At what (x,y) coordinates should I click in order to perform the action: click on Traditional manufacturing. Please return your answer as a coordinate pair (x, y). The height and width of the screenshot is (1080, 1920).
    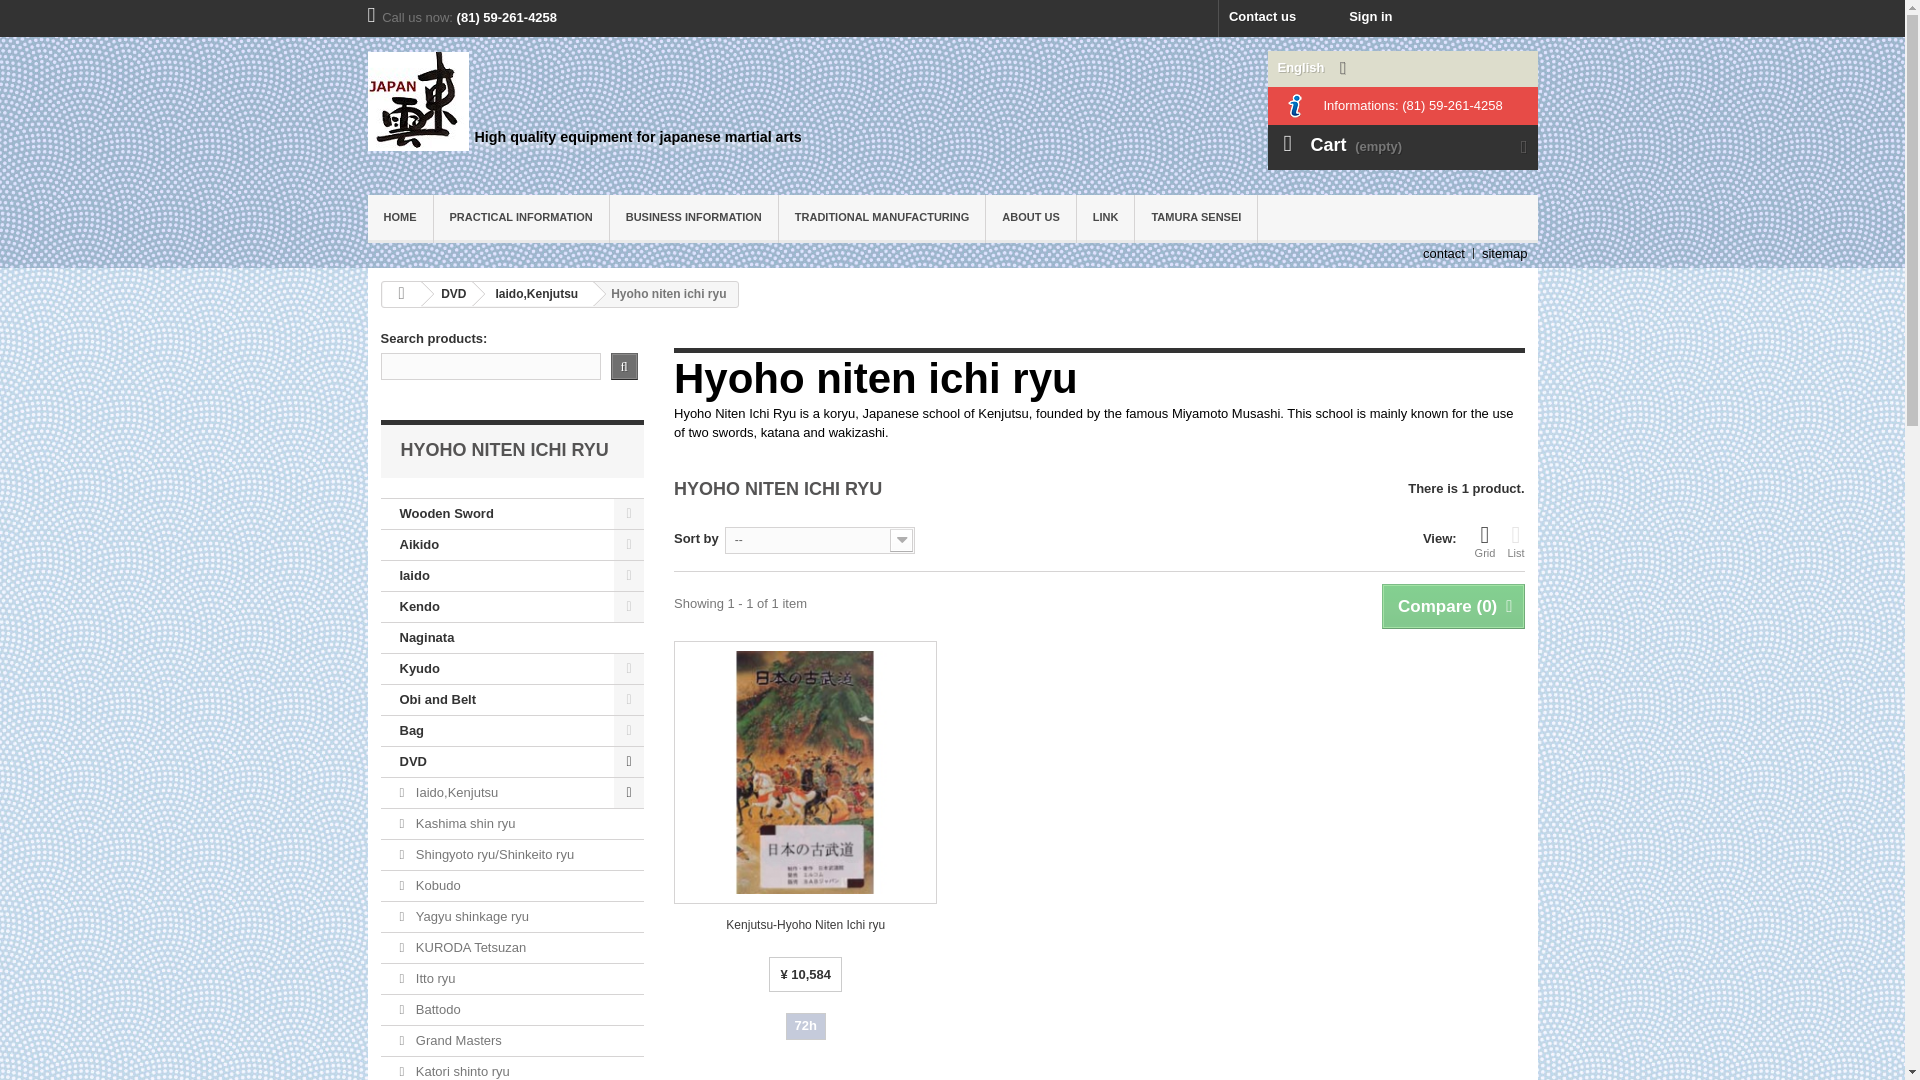
    Looking at the image, I should click on (882, 219).